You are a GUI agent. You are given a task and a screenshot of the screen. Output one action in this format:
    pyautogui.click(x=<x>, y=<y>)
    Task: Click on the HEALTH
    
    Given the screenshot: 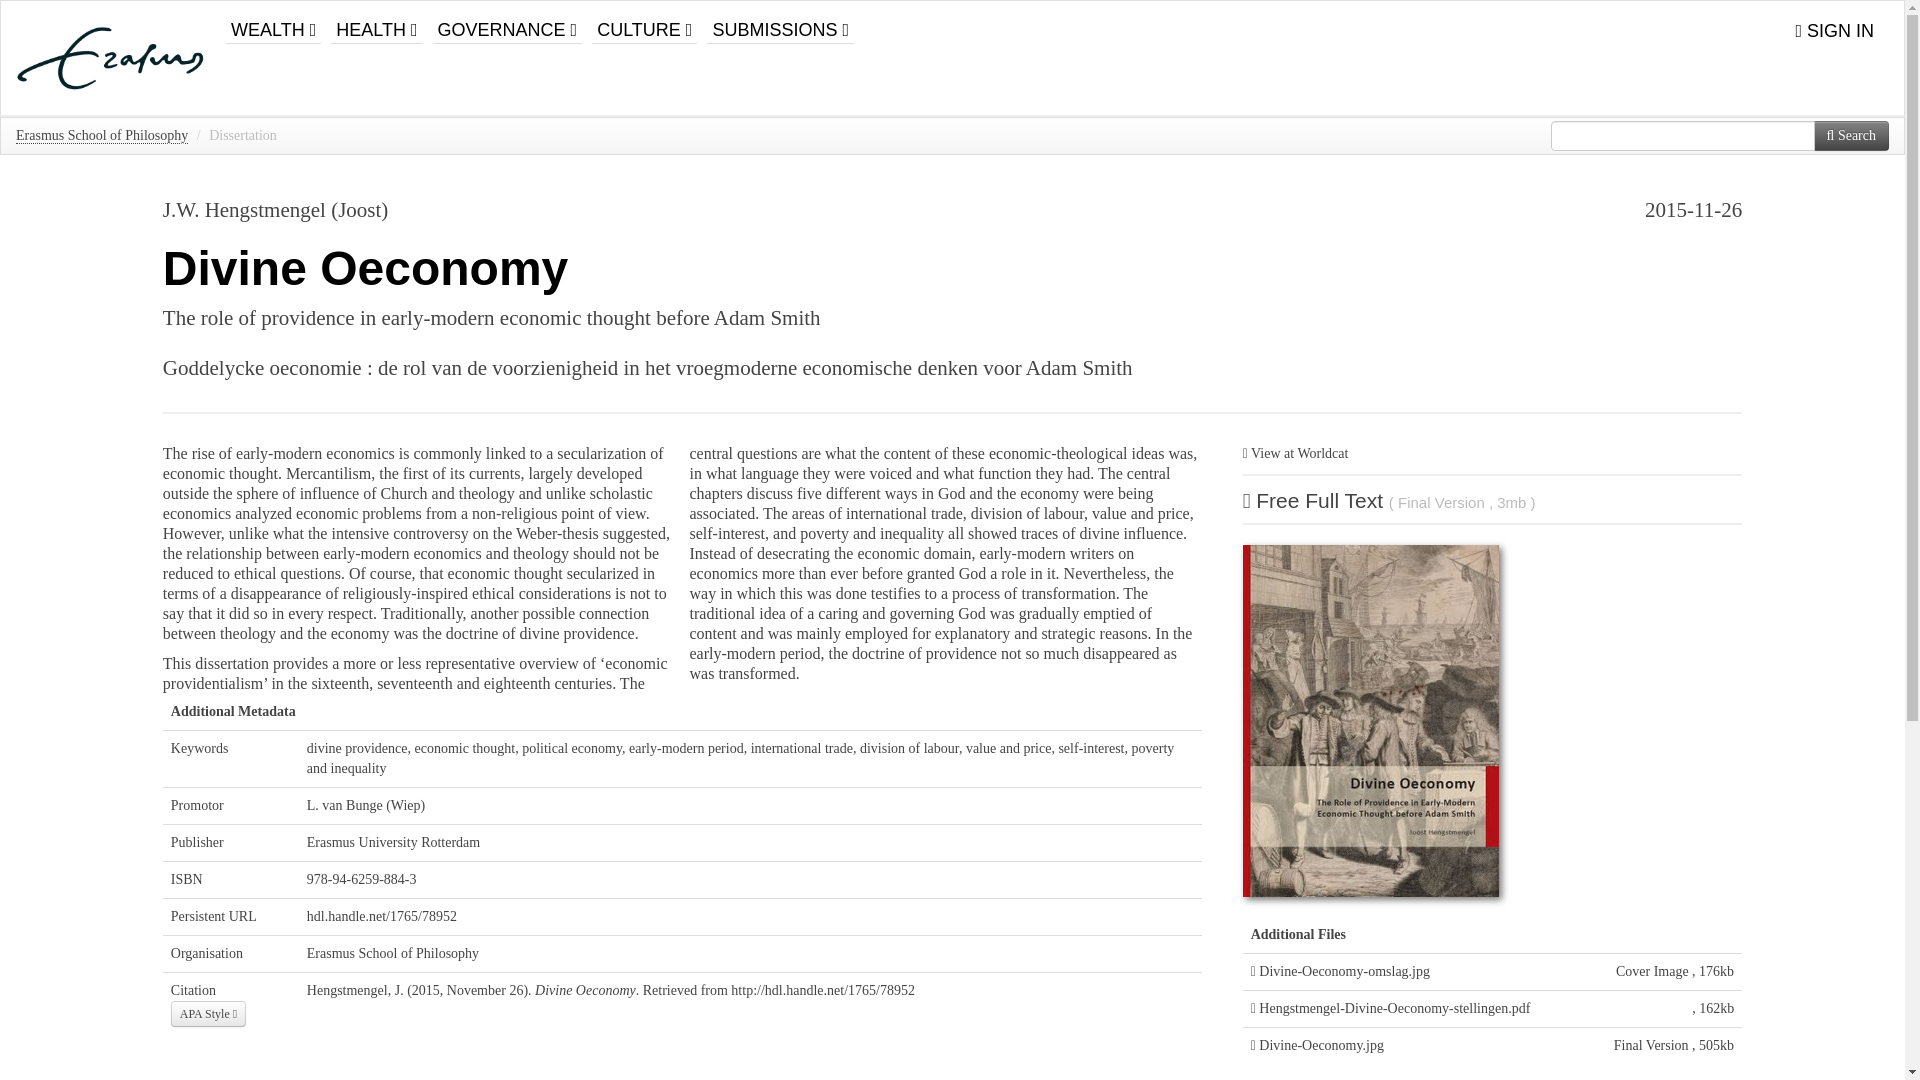 What is the action you would take?
    pyautogui.click(x=376, y=22)
    